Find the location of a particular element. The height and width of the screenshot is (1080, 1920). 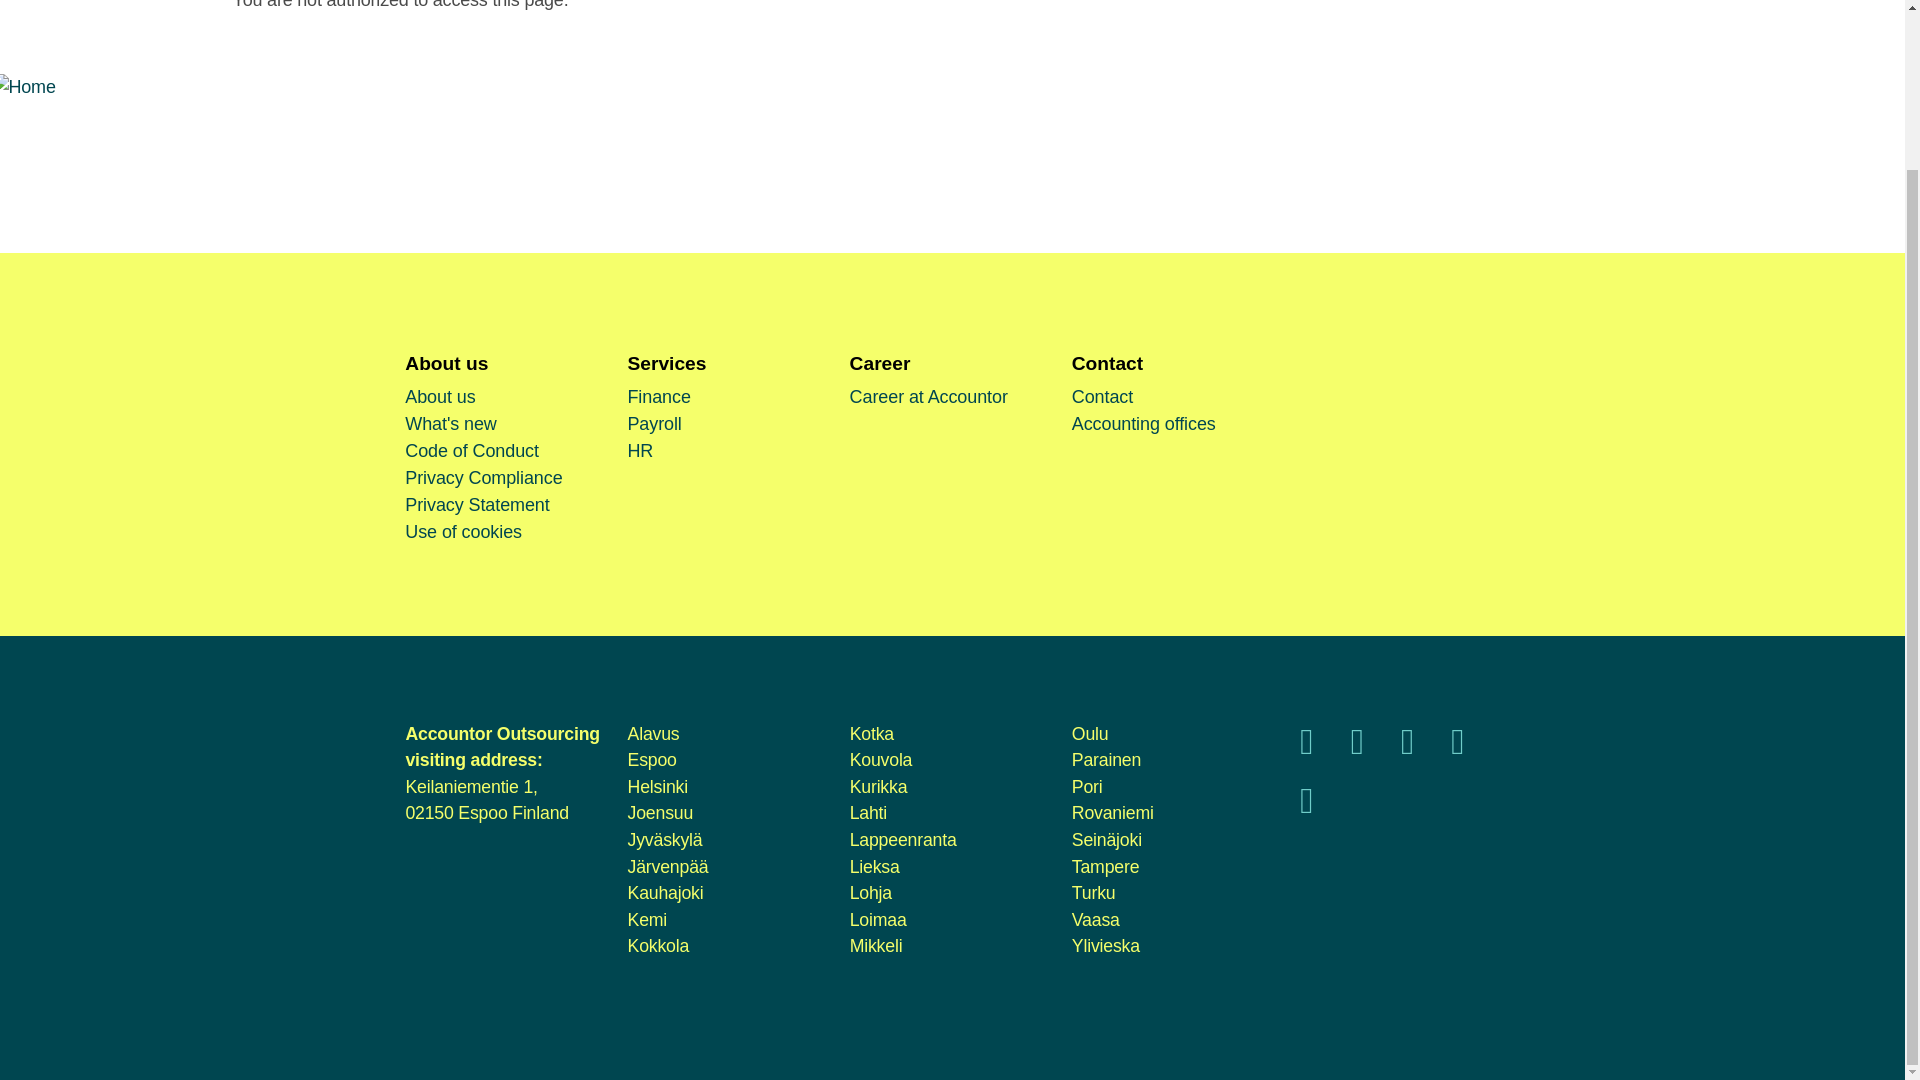

Youtube is located at coordinates (1407, 748).